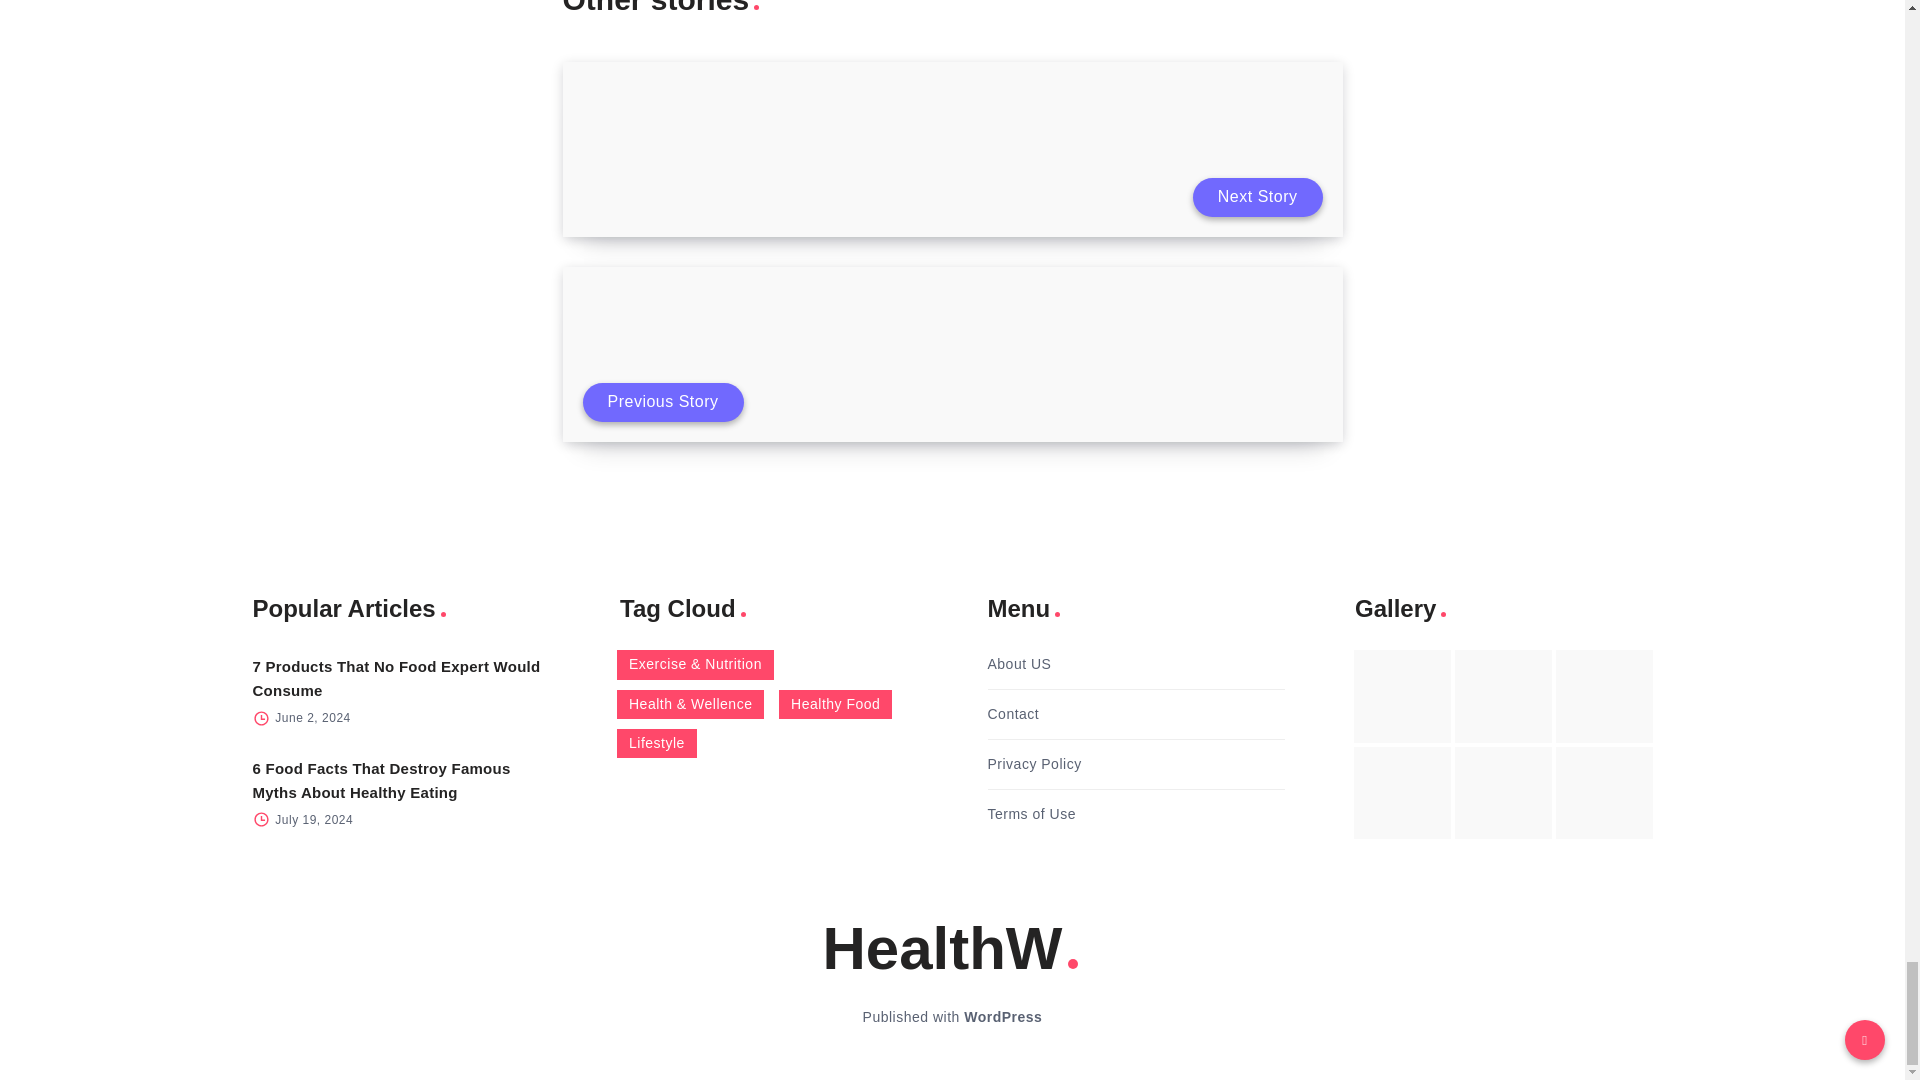 The width and height of the screenshot is (1920, 1080). What do you see at coordinates (380, 780) in the screenshot?
I see `6 Food Facts That Destroy Famous Myths About Healthy Eating` at bounding box center [380, 780].